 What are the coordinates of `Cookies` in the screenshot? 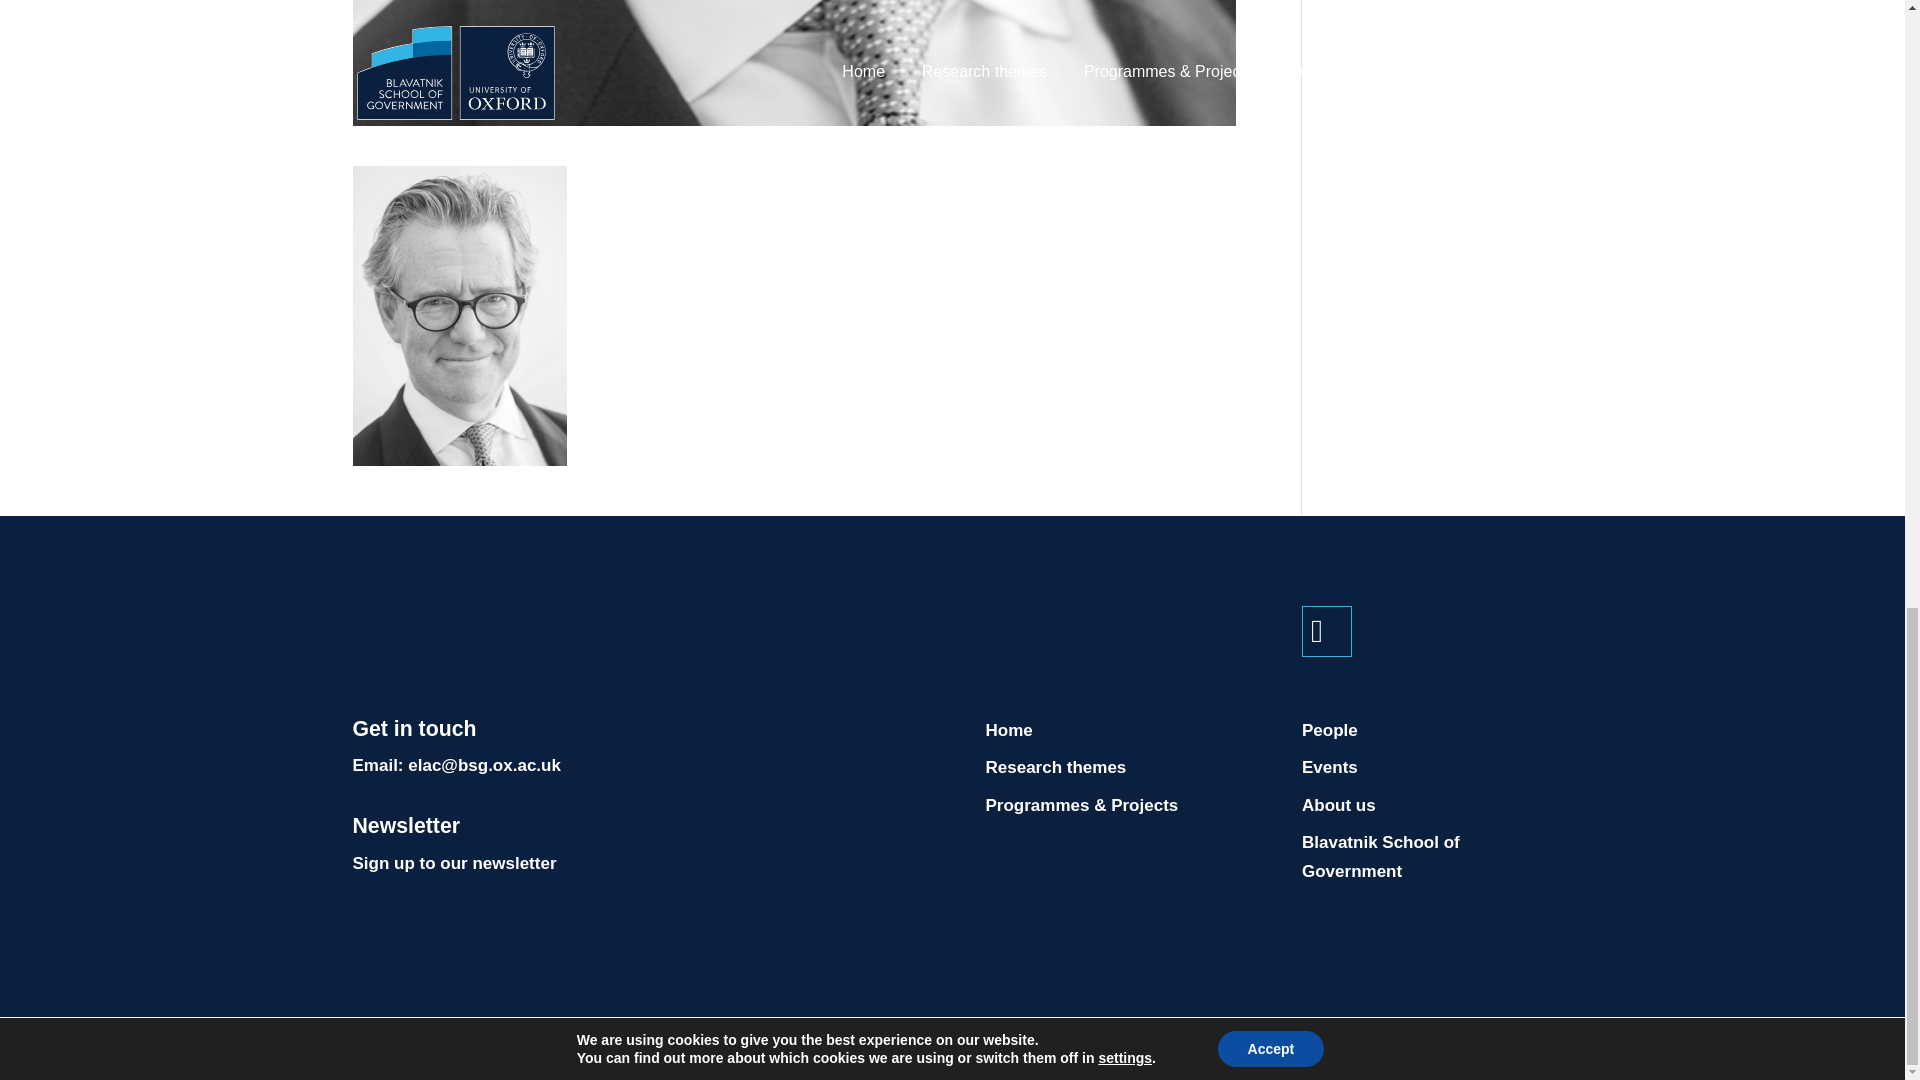 It's located at (764, 1035).